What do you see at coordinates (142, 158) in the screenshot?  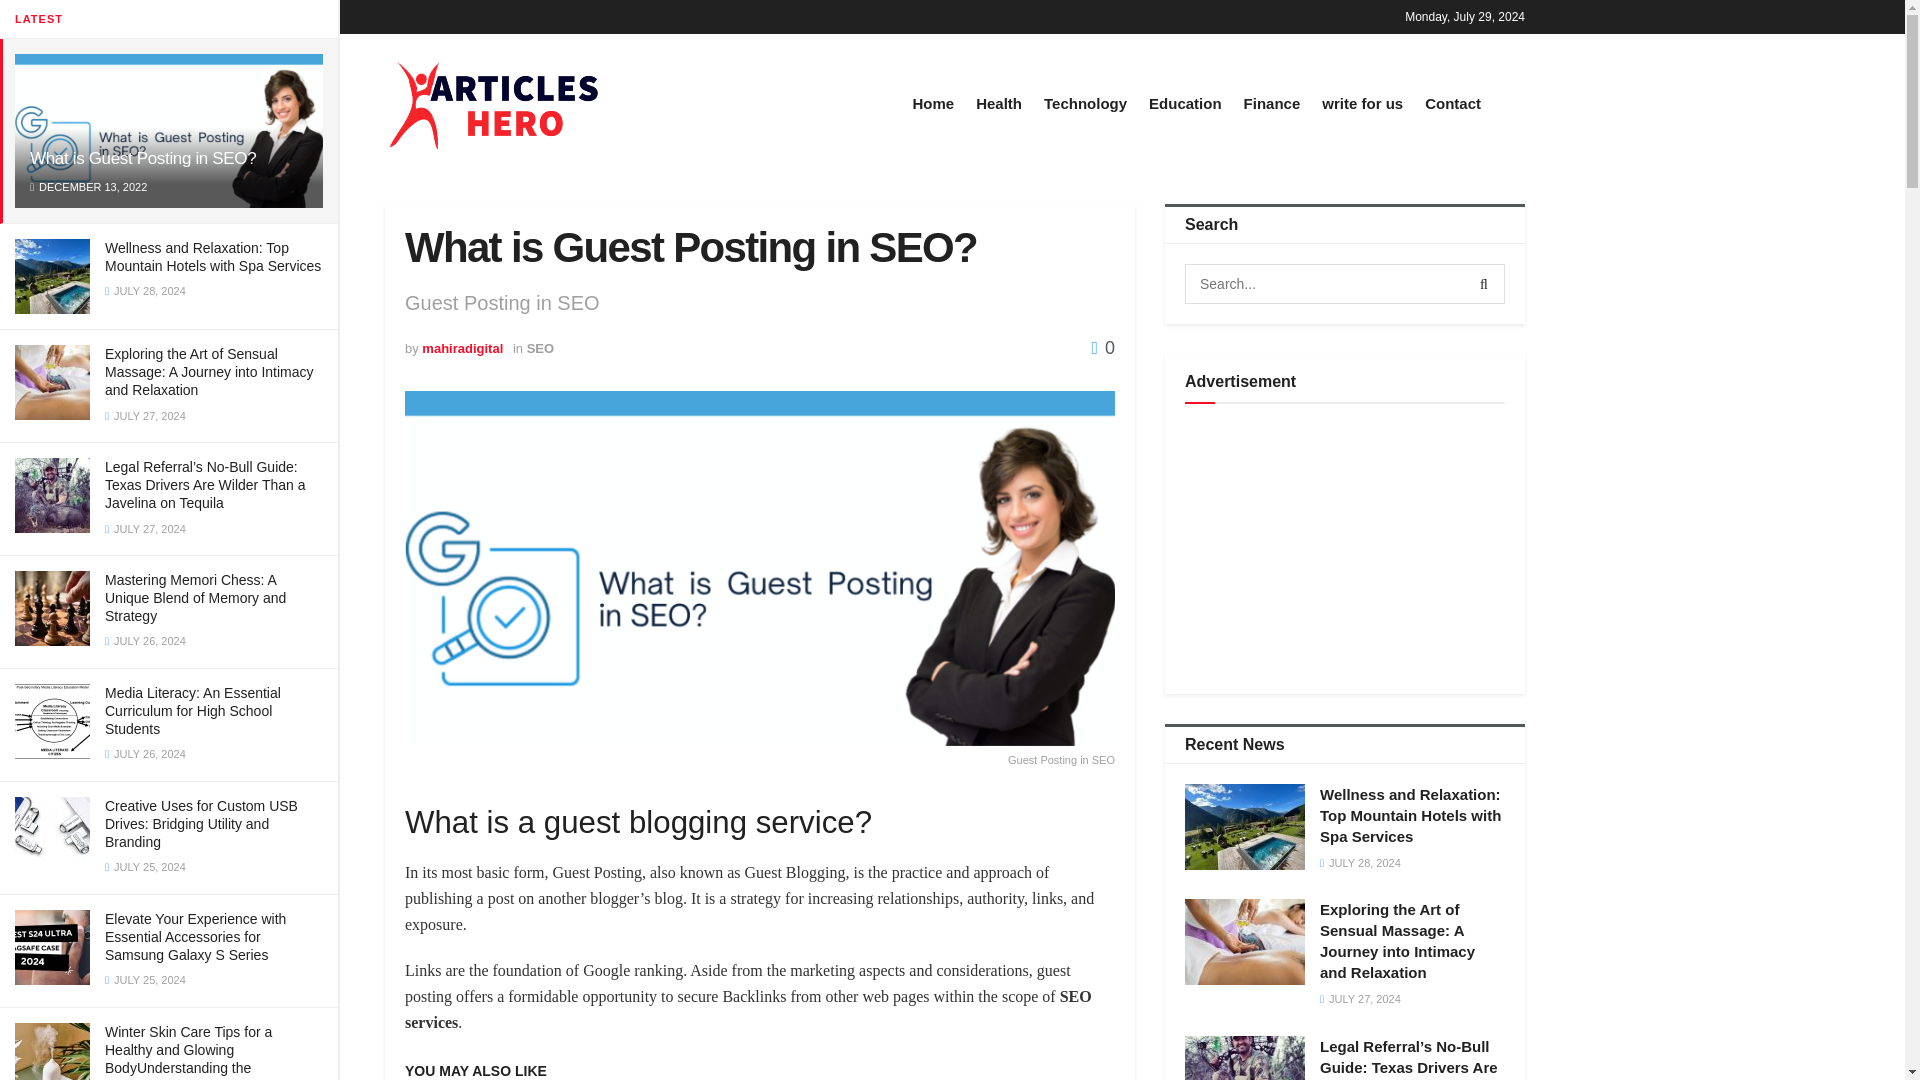 I see `What is Guest Posting in SEO?` at bounding box center [142, 158].